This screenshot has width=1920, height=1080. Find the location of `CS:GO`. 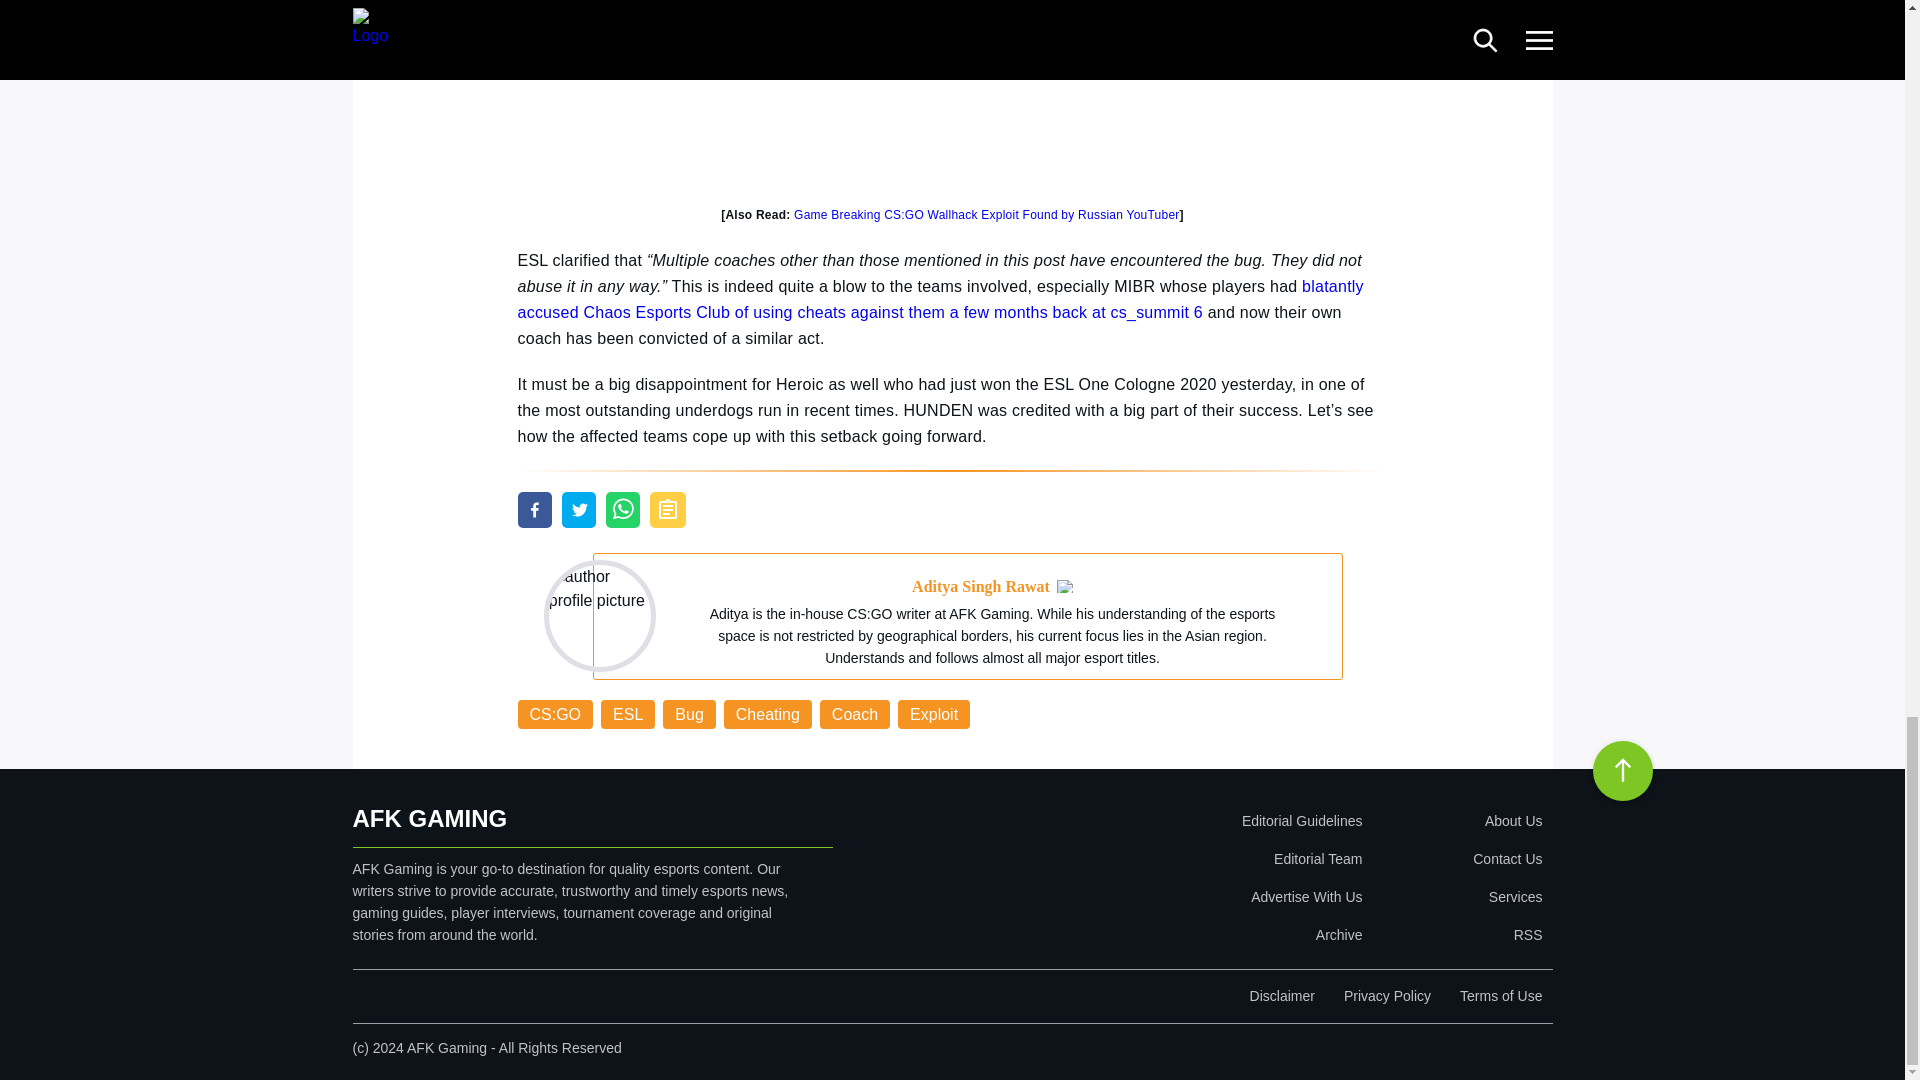

CS:GO is located at coordinates (556, 714).